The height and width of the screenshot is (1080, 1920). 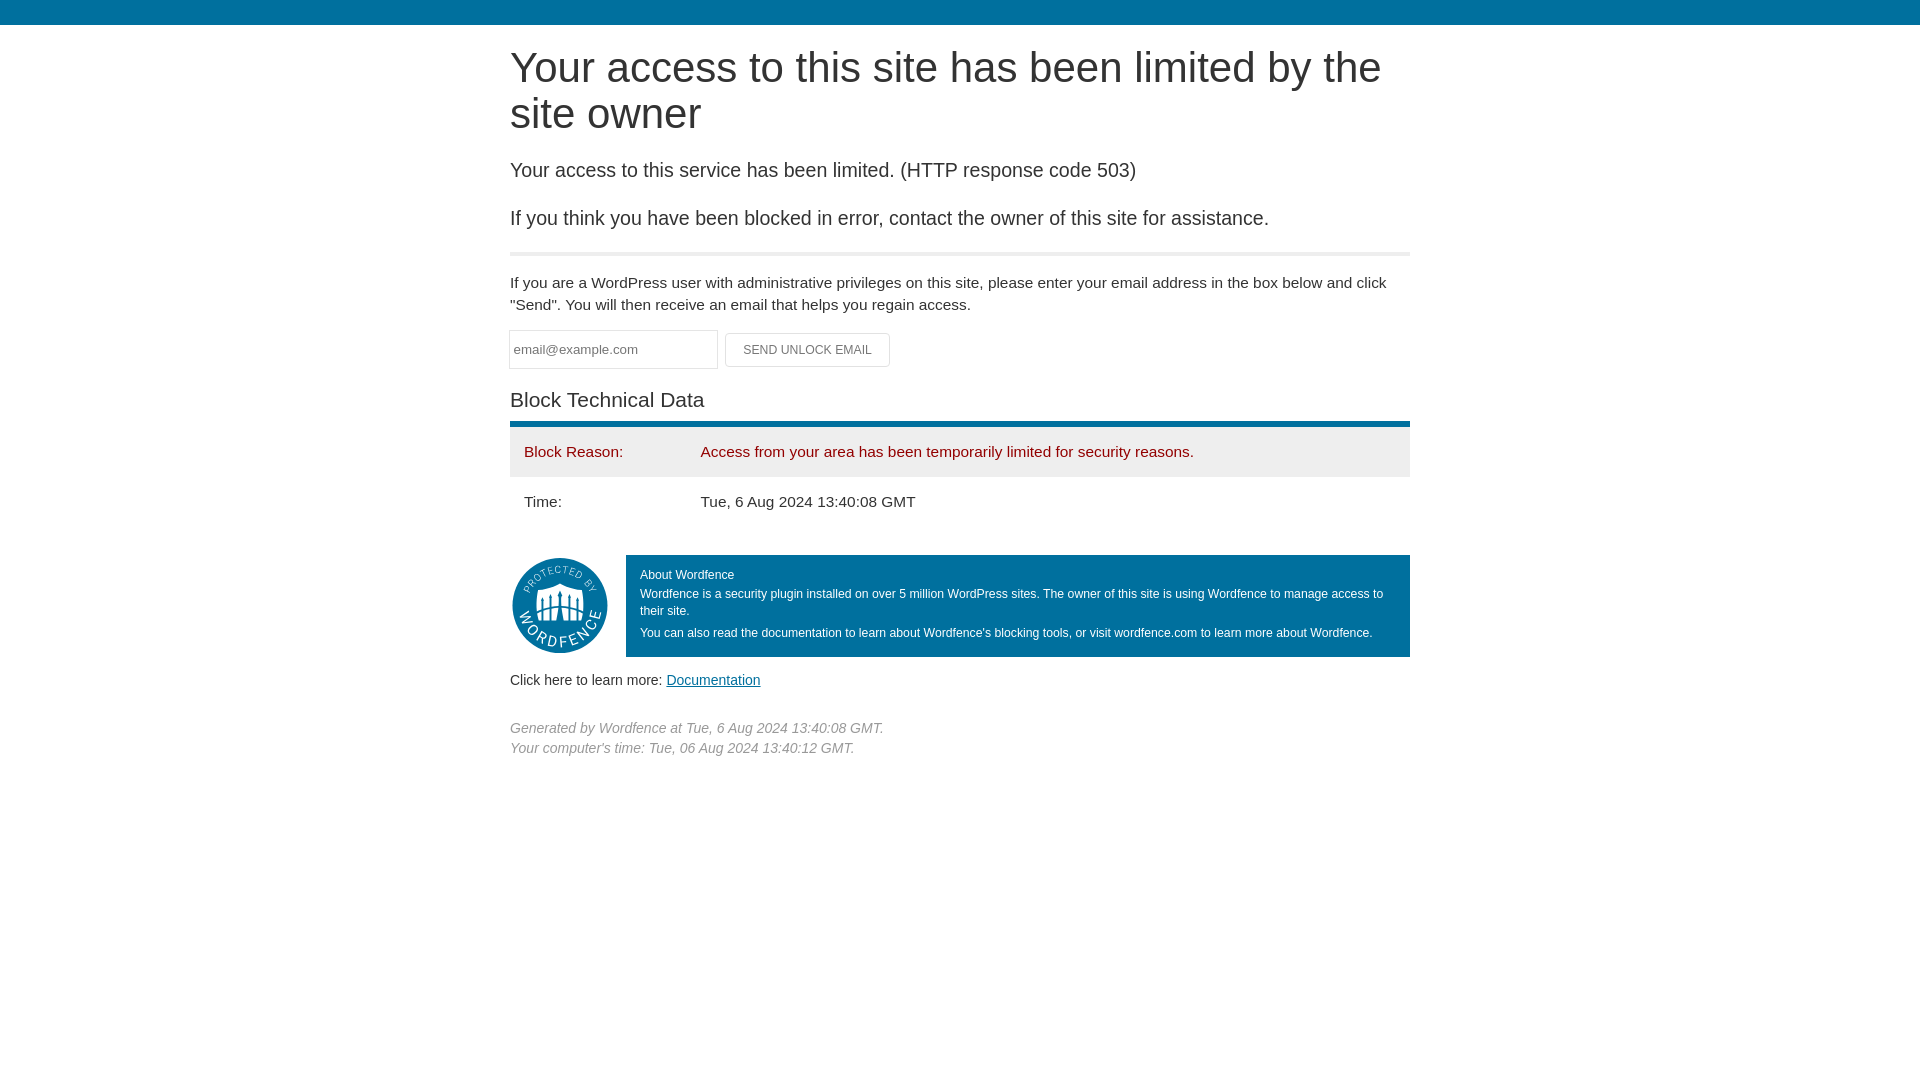 I want to click on Documentation, so click(x=713, y=679).